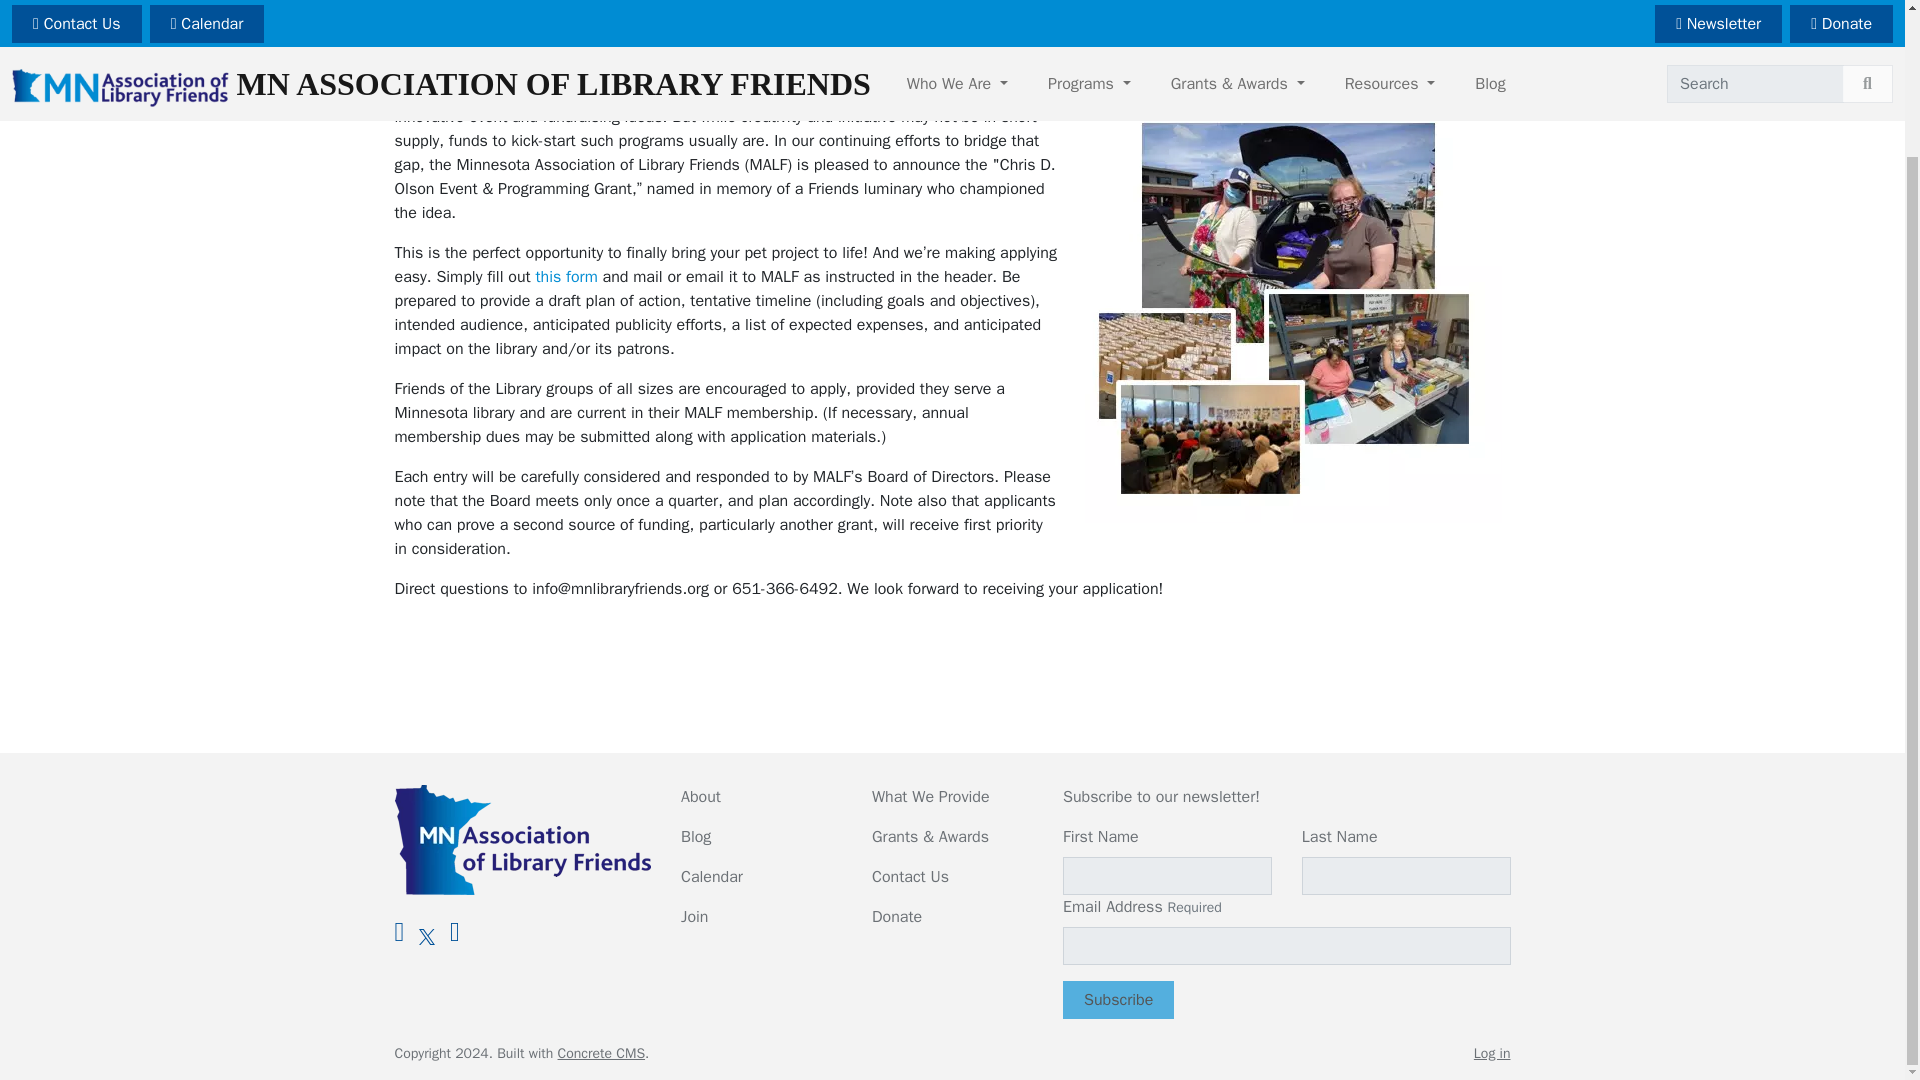 This screenshot has height=1080, width=1920. What do you see at coordinates (398, 932) in the screenshot?
I see `Facebook` at bounding box center [398, 932].